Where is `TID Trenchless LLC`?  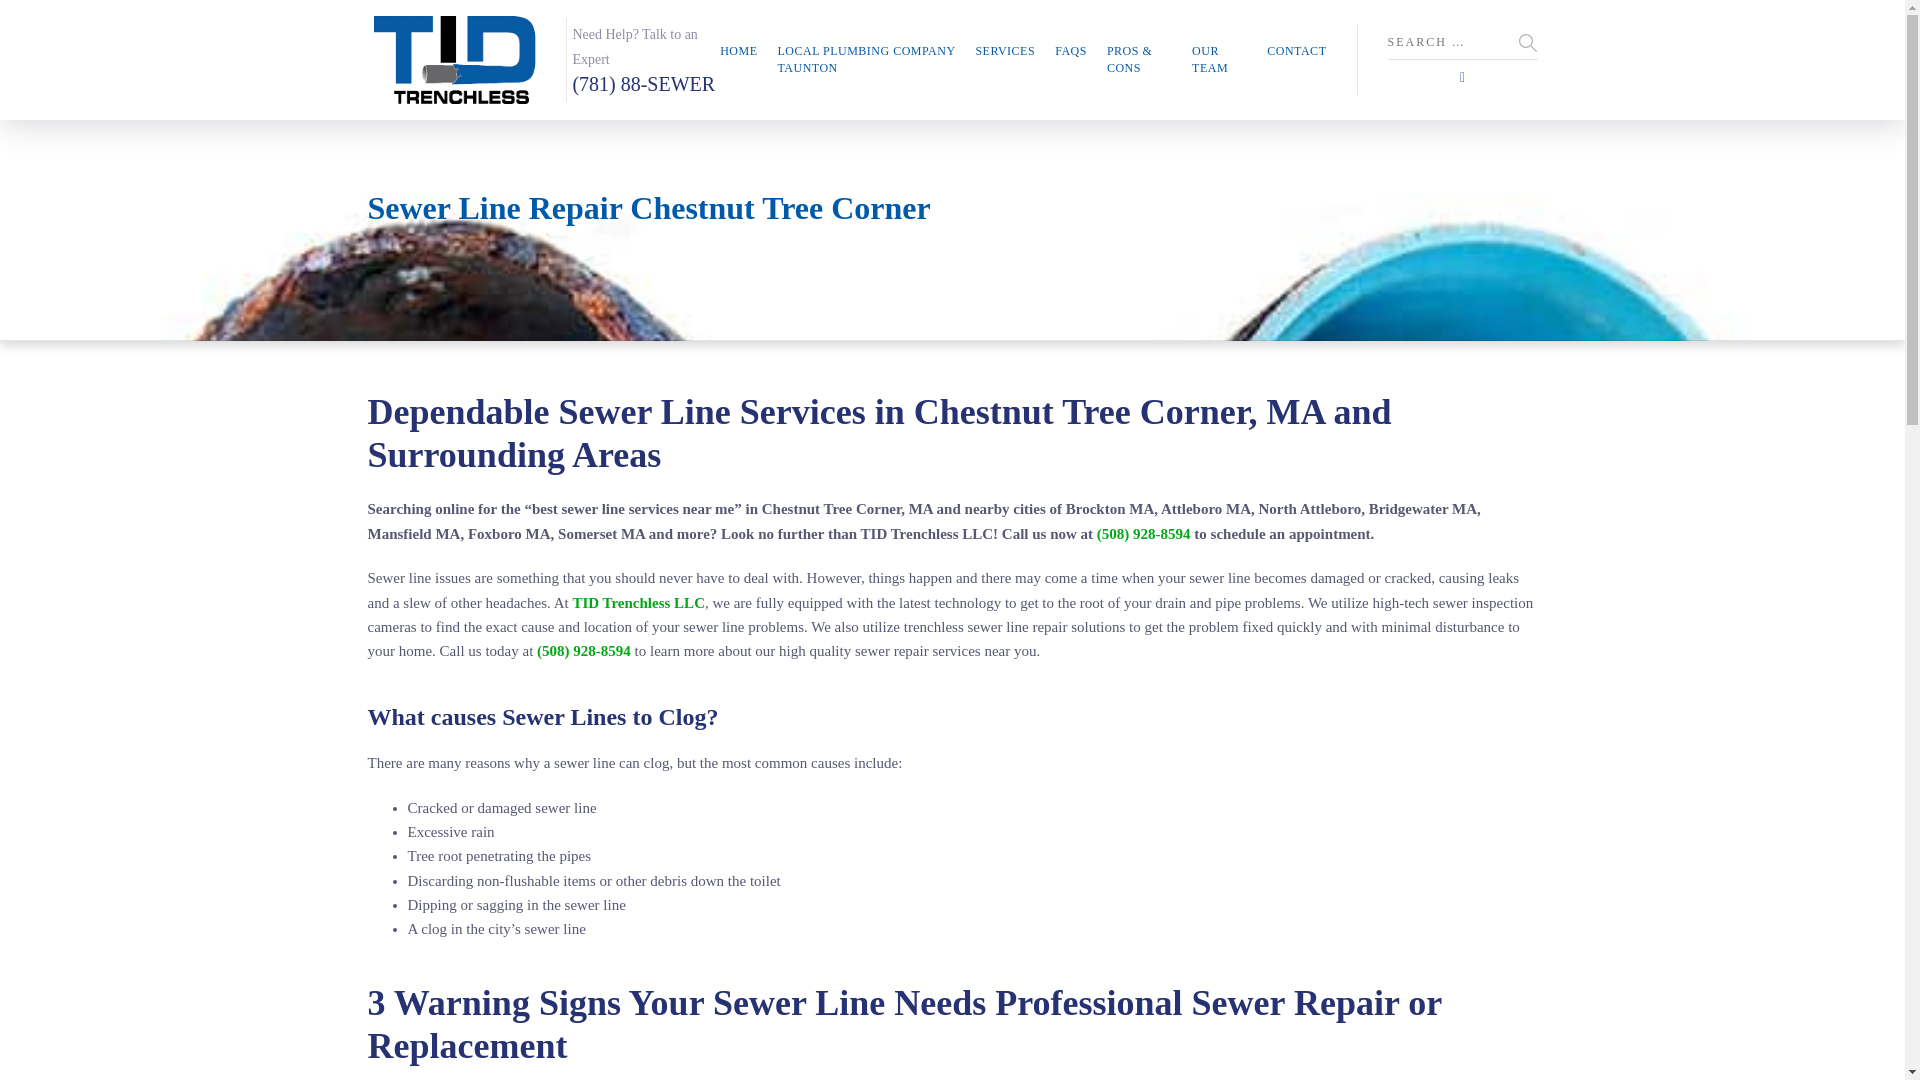 TID Trenchless LLC is located at coordinates (638, 602).